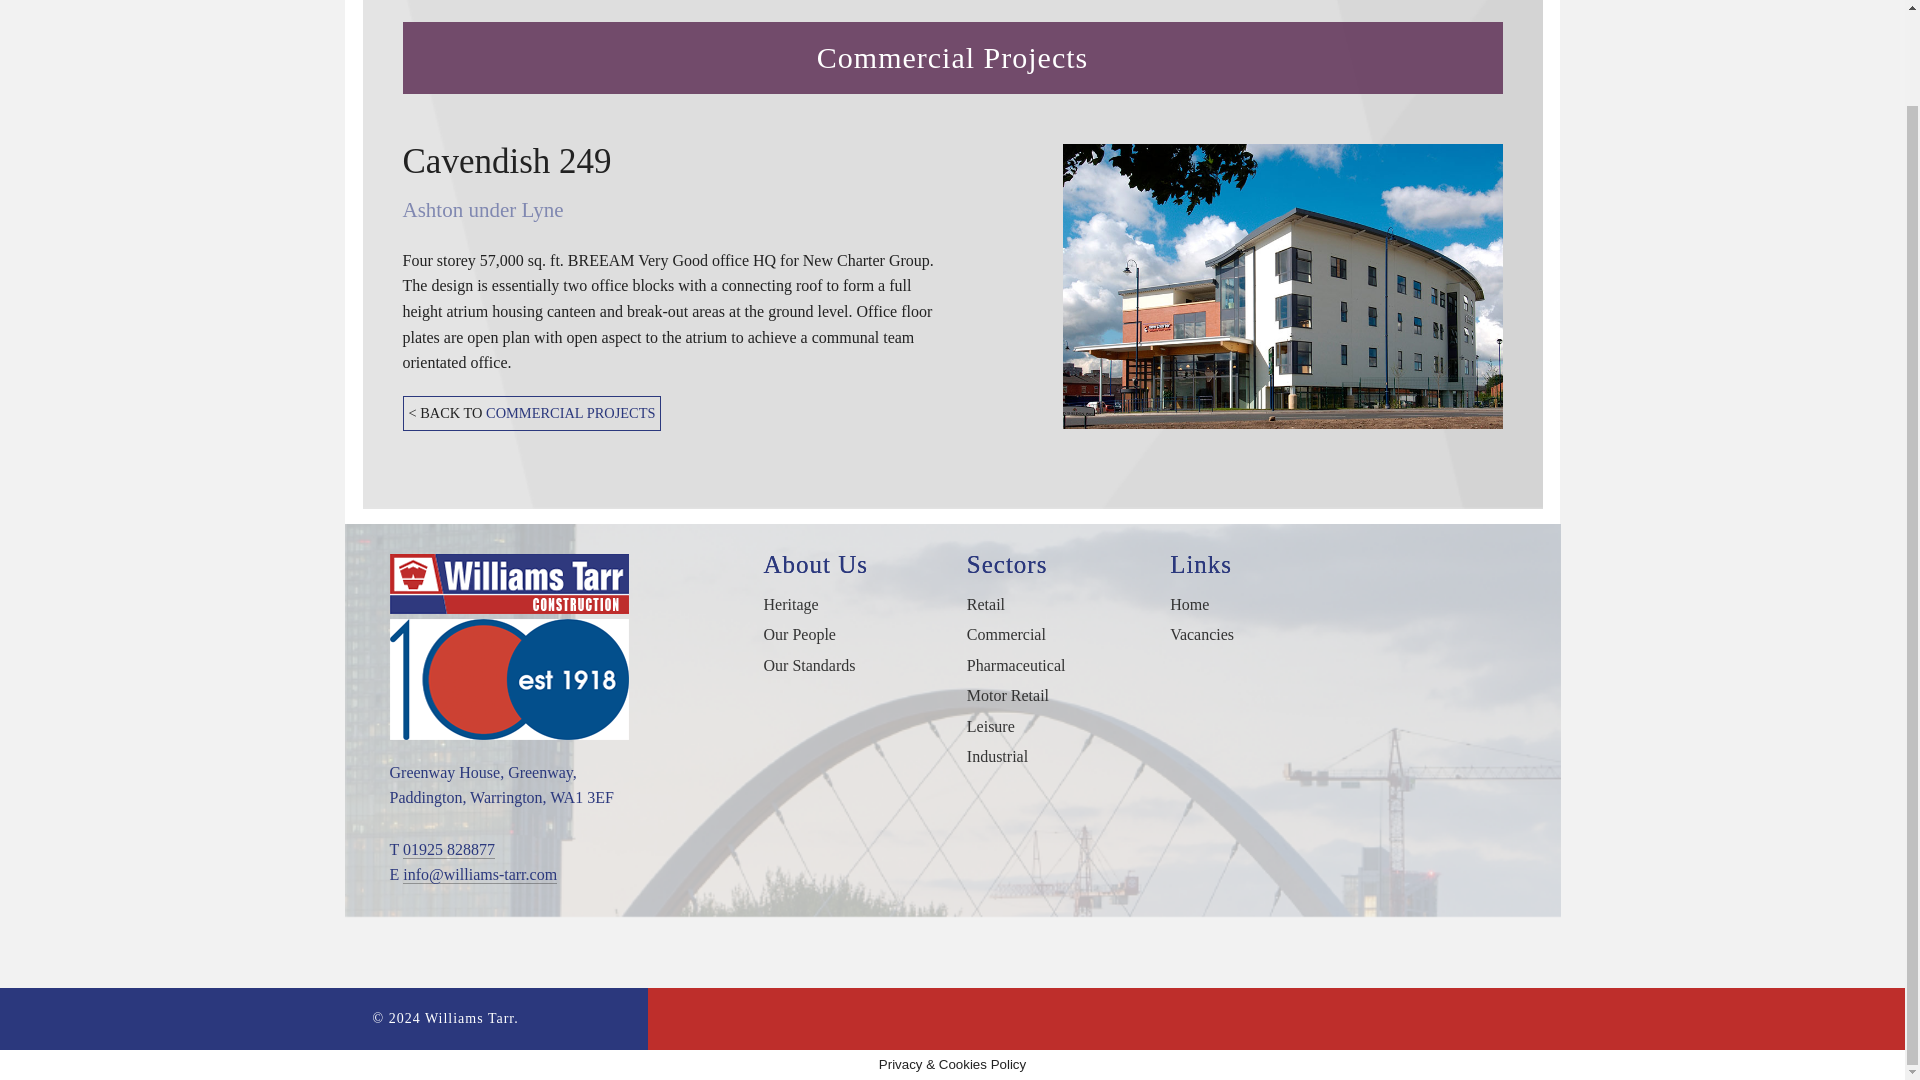 This screenshot has height=1080, width=1920. Describe the element at coordinates (1212, 21) in the screenshot. I see `Environment and Sustainability` at that location.